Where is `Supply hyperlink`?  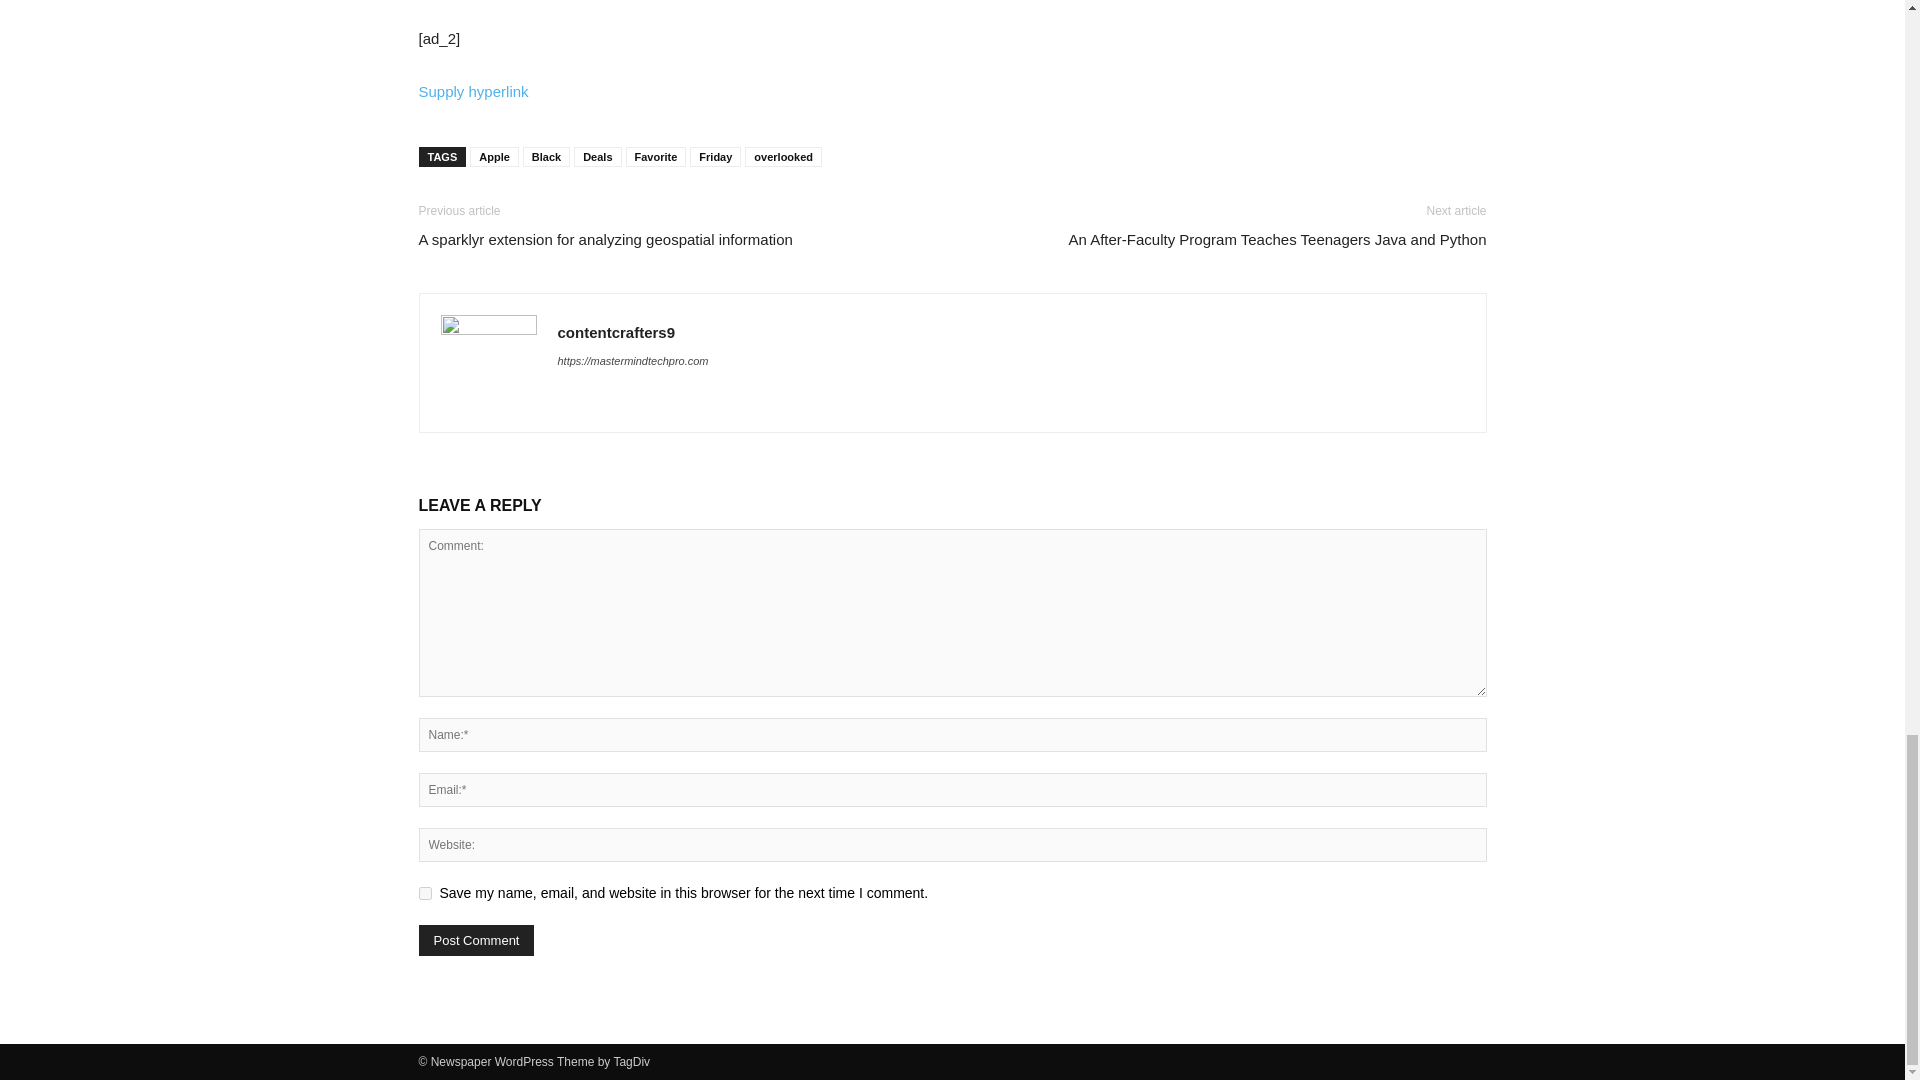 Supply hyperlink is located at coordinates (473, 92).